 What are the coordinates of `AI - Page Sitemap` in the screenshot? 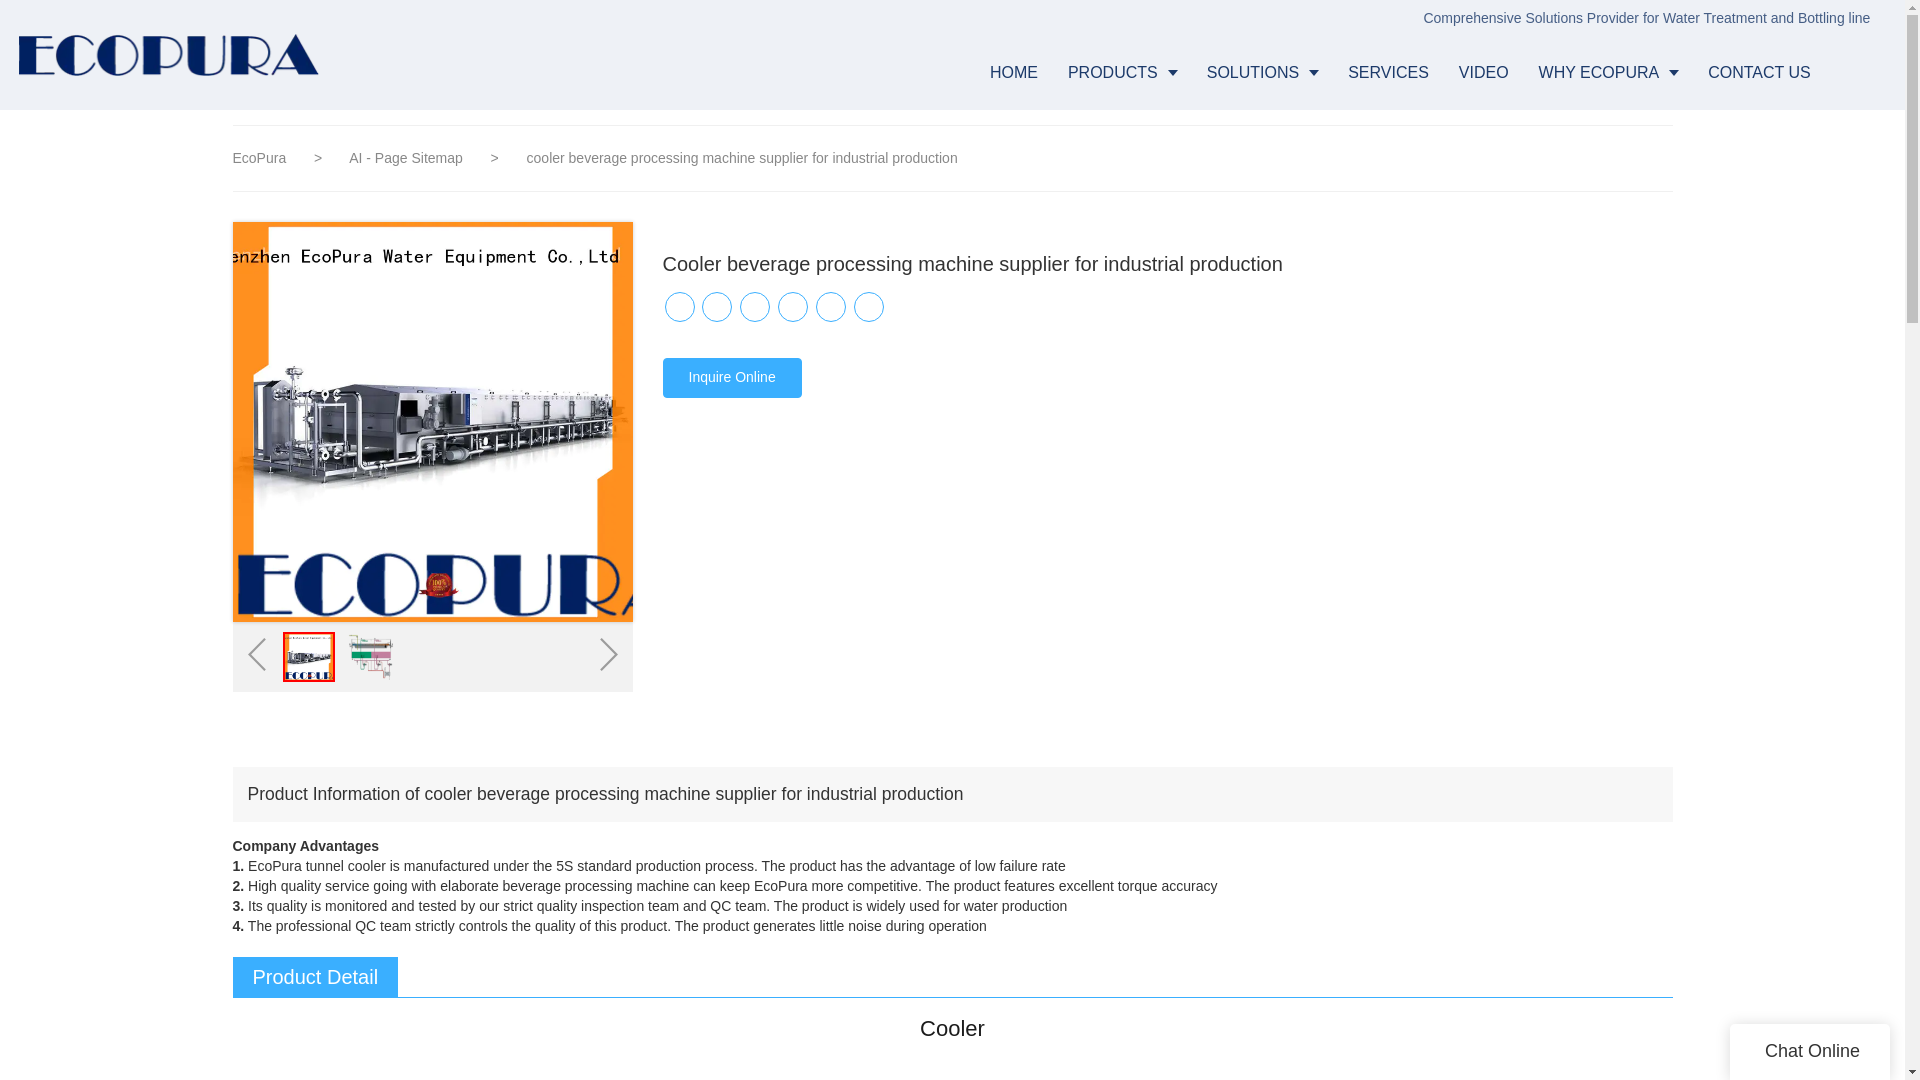 It's located at (408, 158).